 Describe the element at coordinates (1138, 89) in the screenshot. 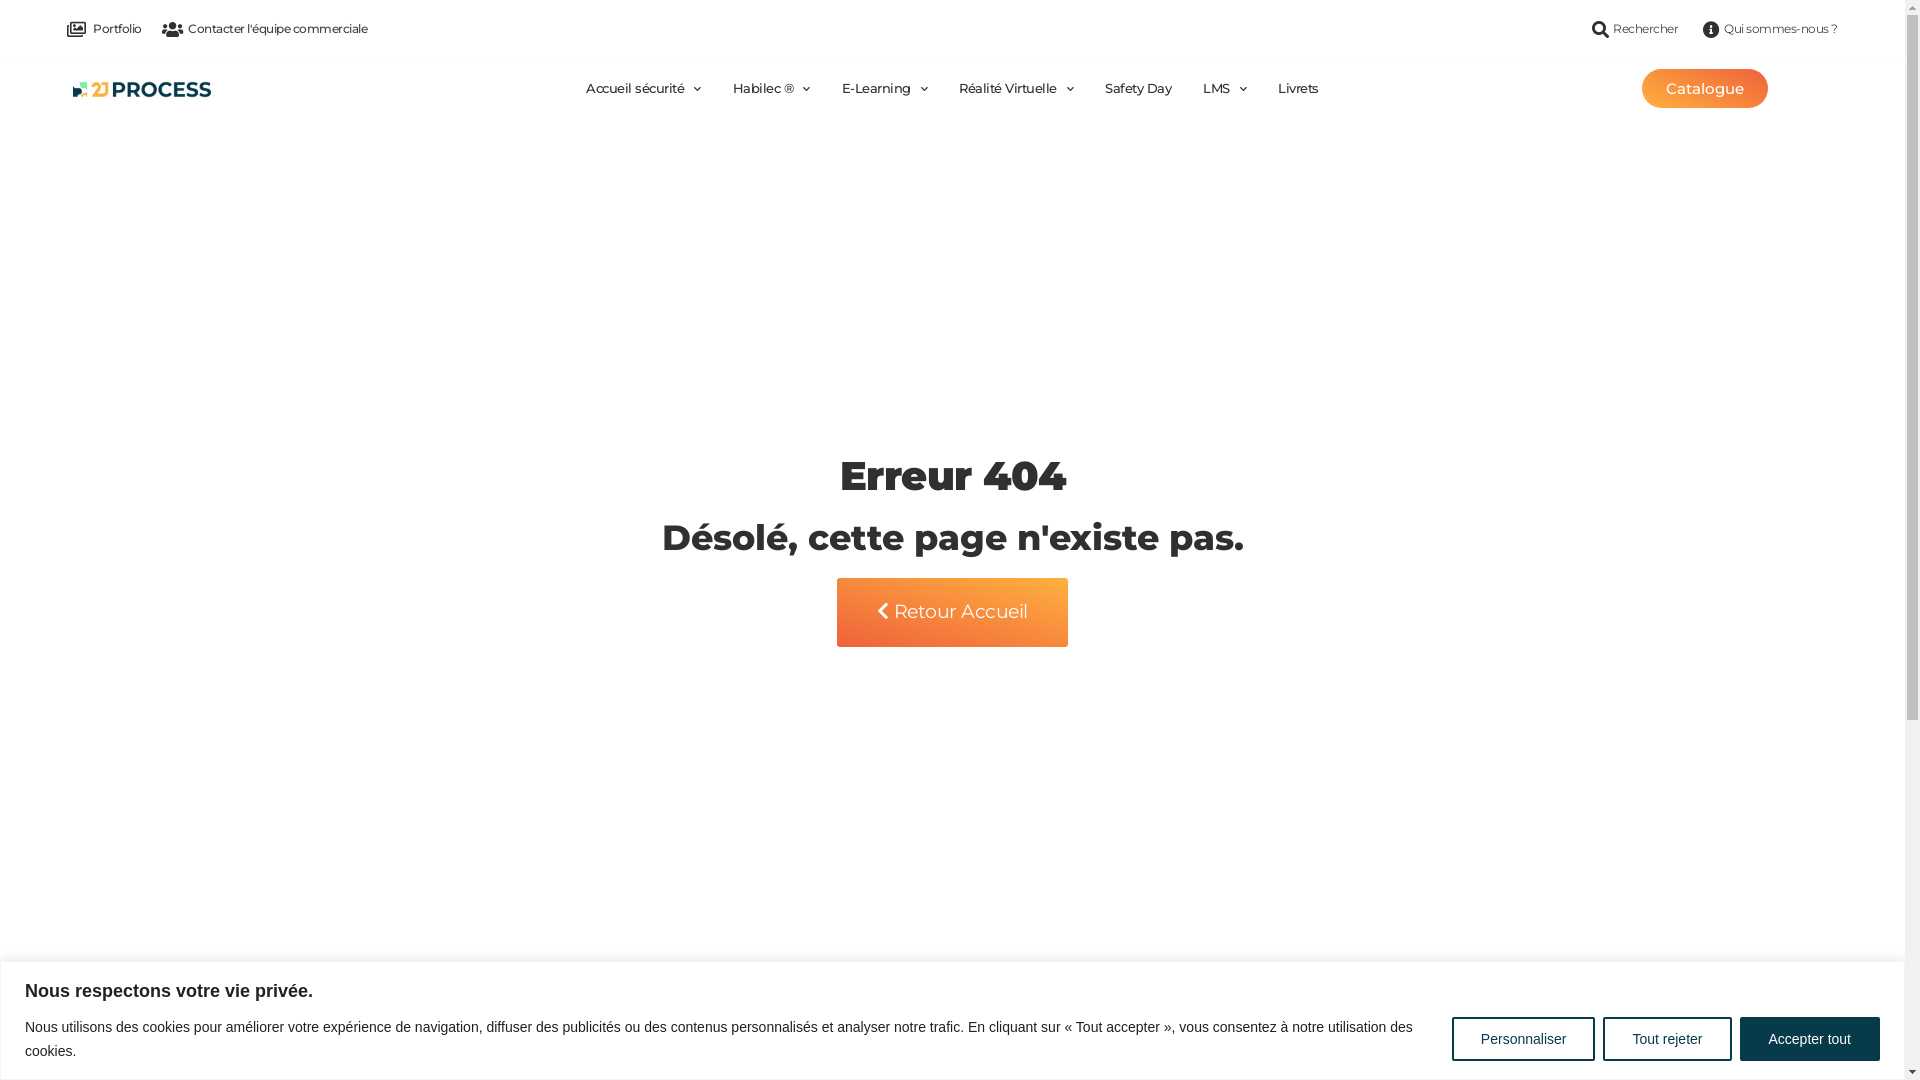

I see `Safety Day` at that location.